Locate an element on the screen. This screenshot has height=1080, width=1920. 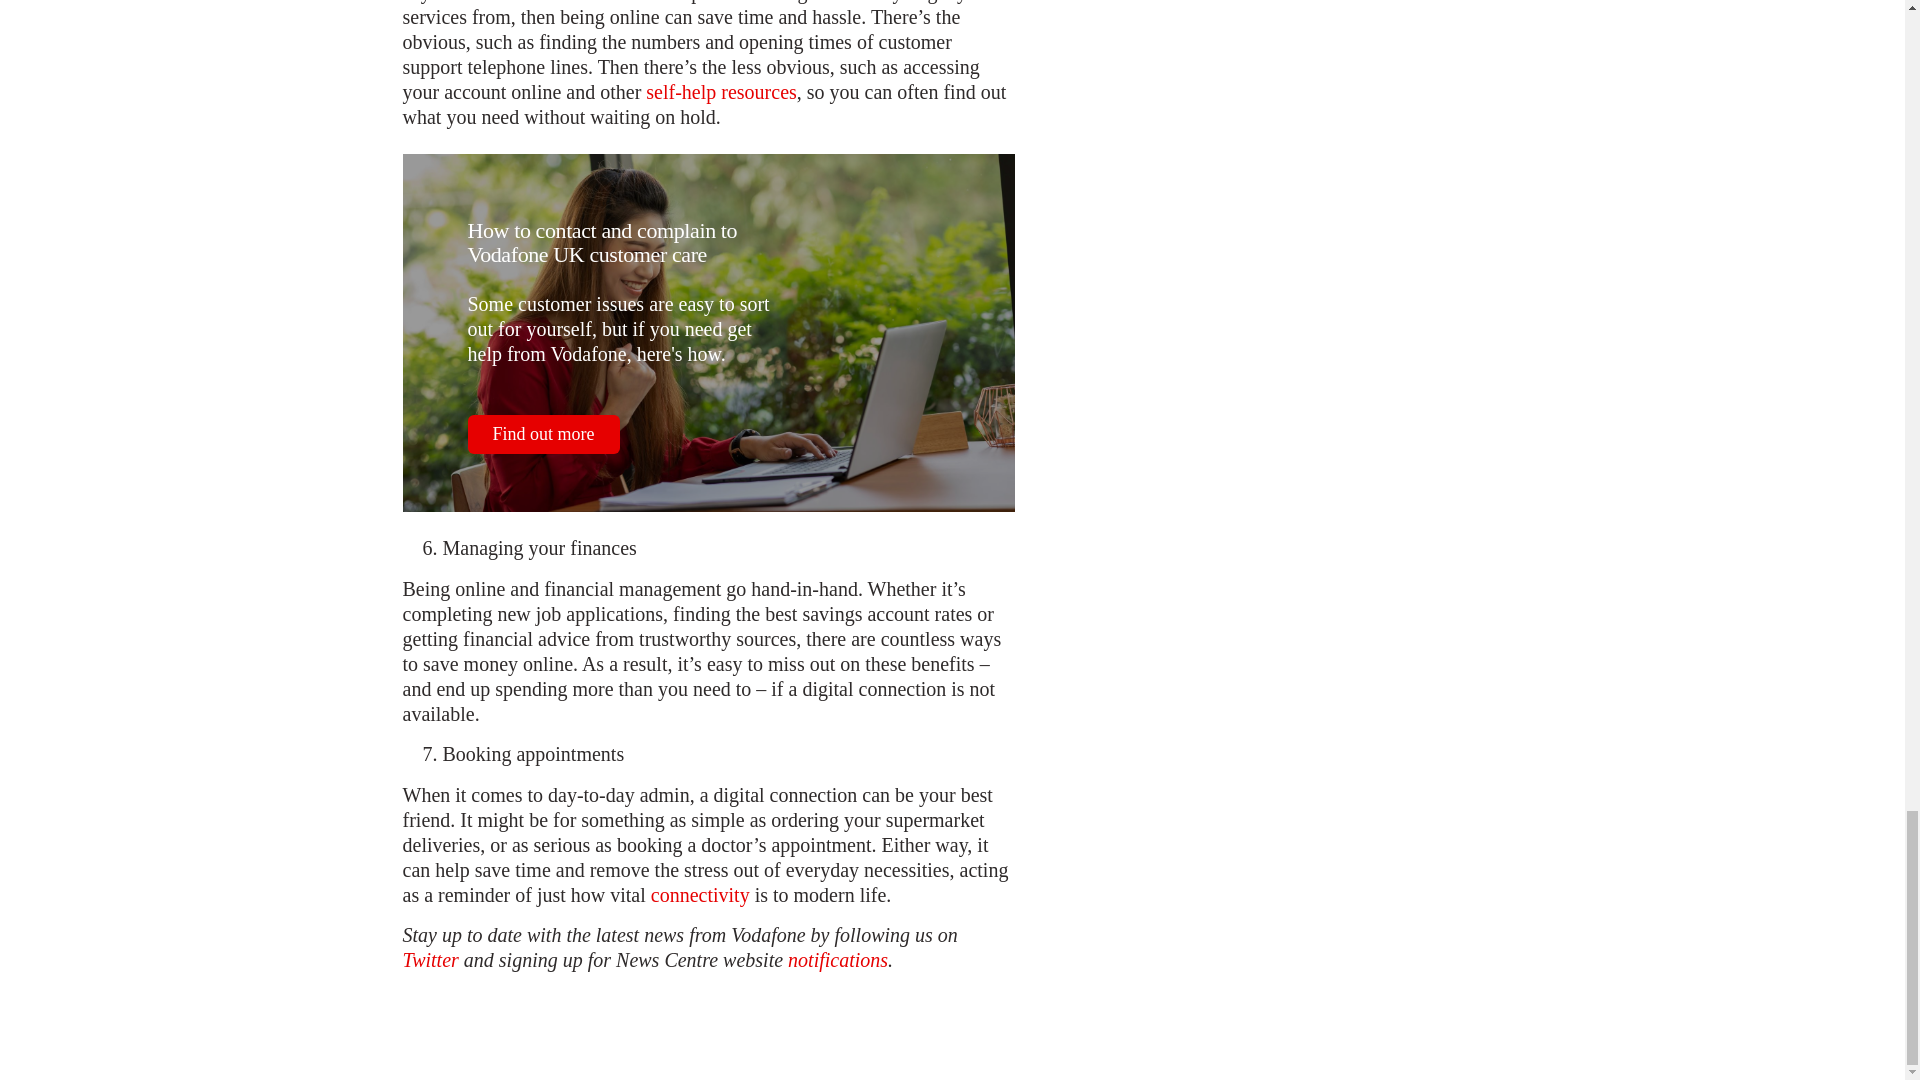
Find out more is located at coordinates (544, 434).